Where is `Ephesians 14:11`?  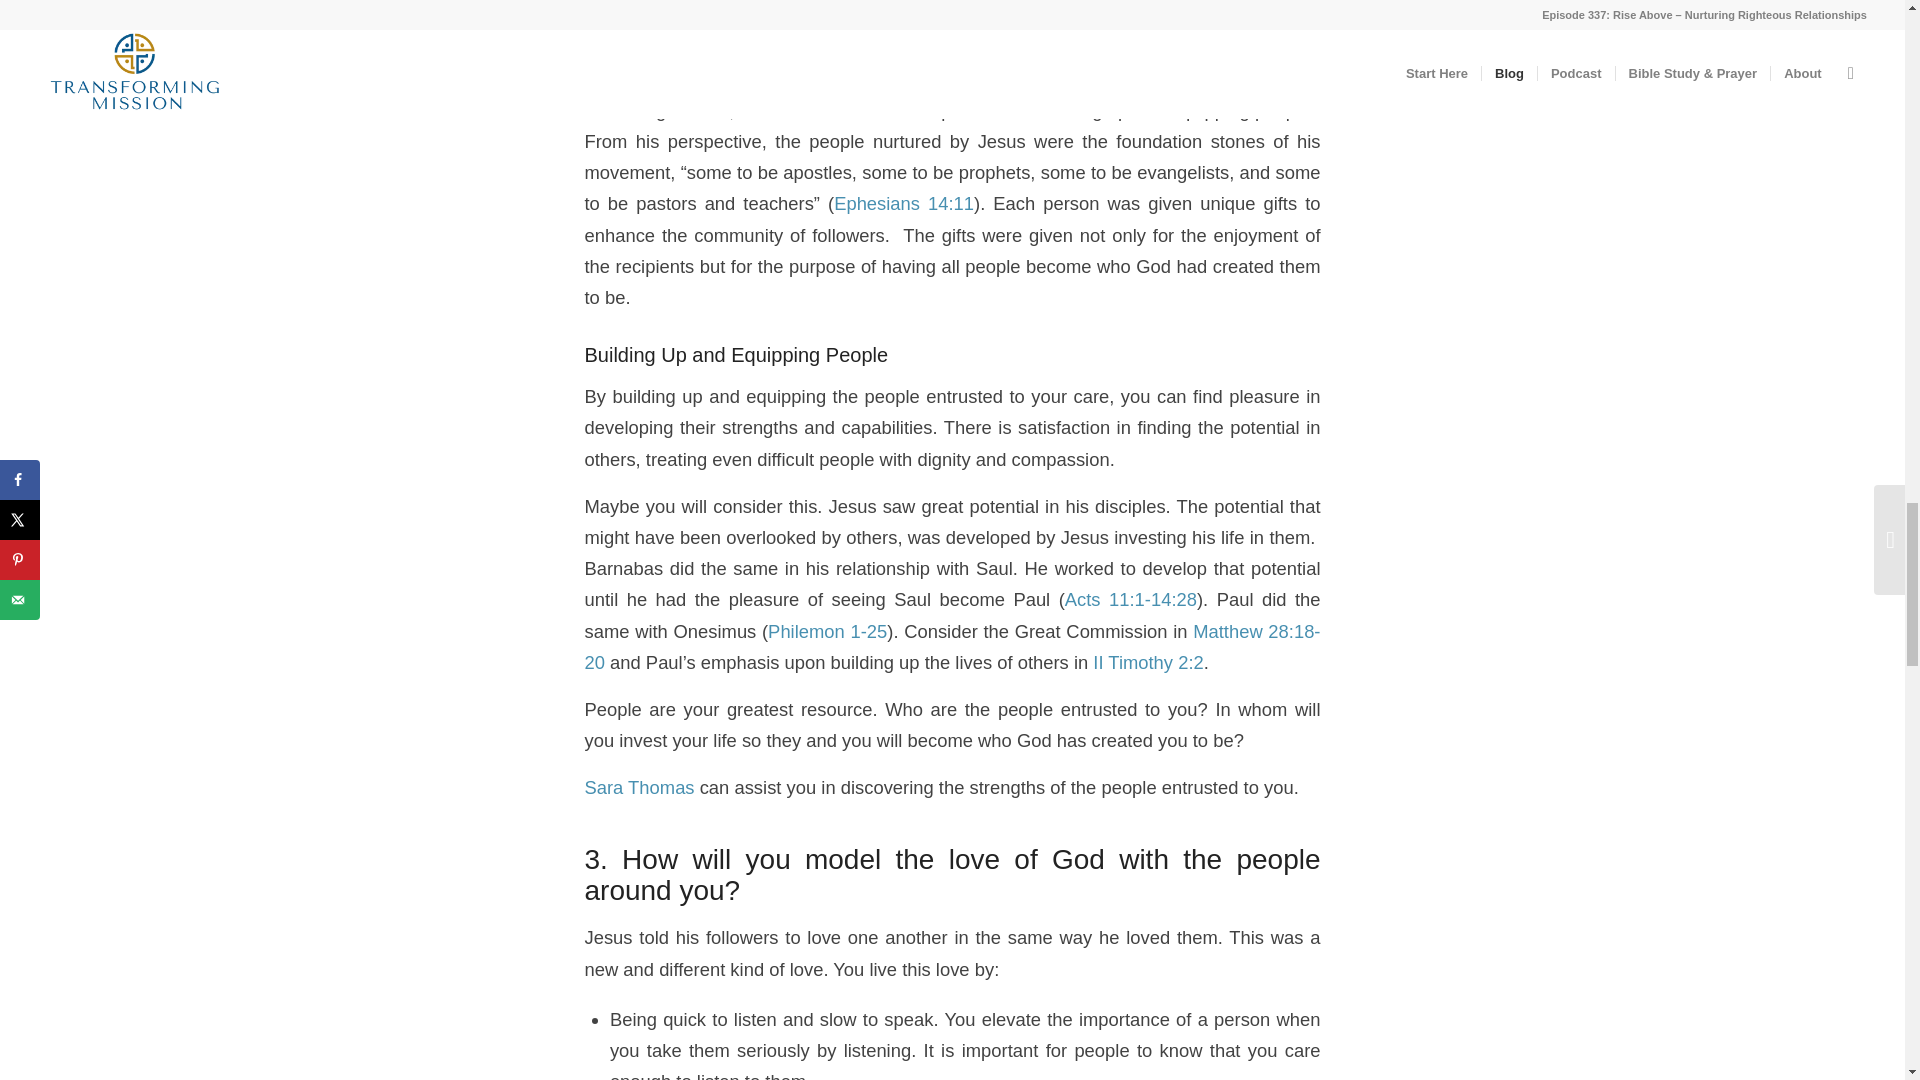 Ephesians 14:11 is located at coordinates (903, 203).